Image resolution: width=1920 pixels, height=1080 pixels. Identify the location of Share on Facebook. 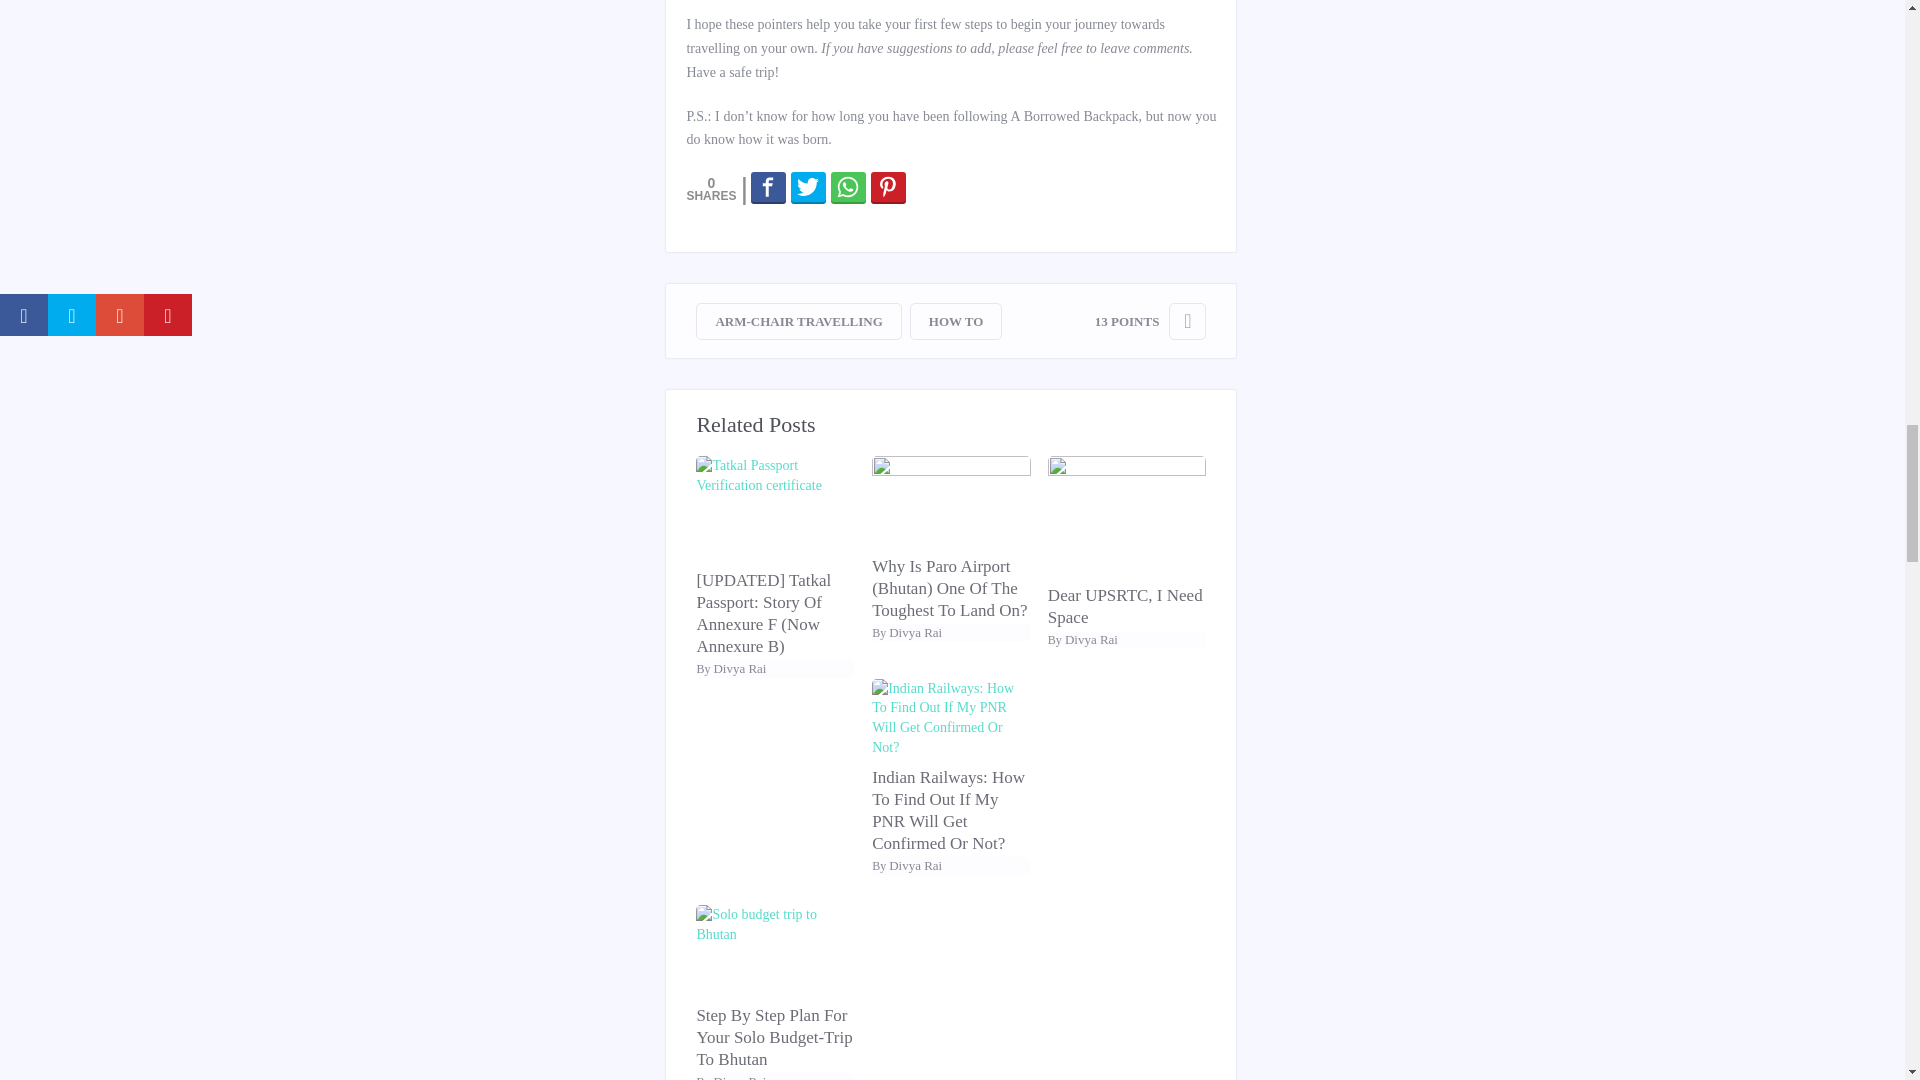
(768, 186).